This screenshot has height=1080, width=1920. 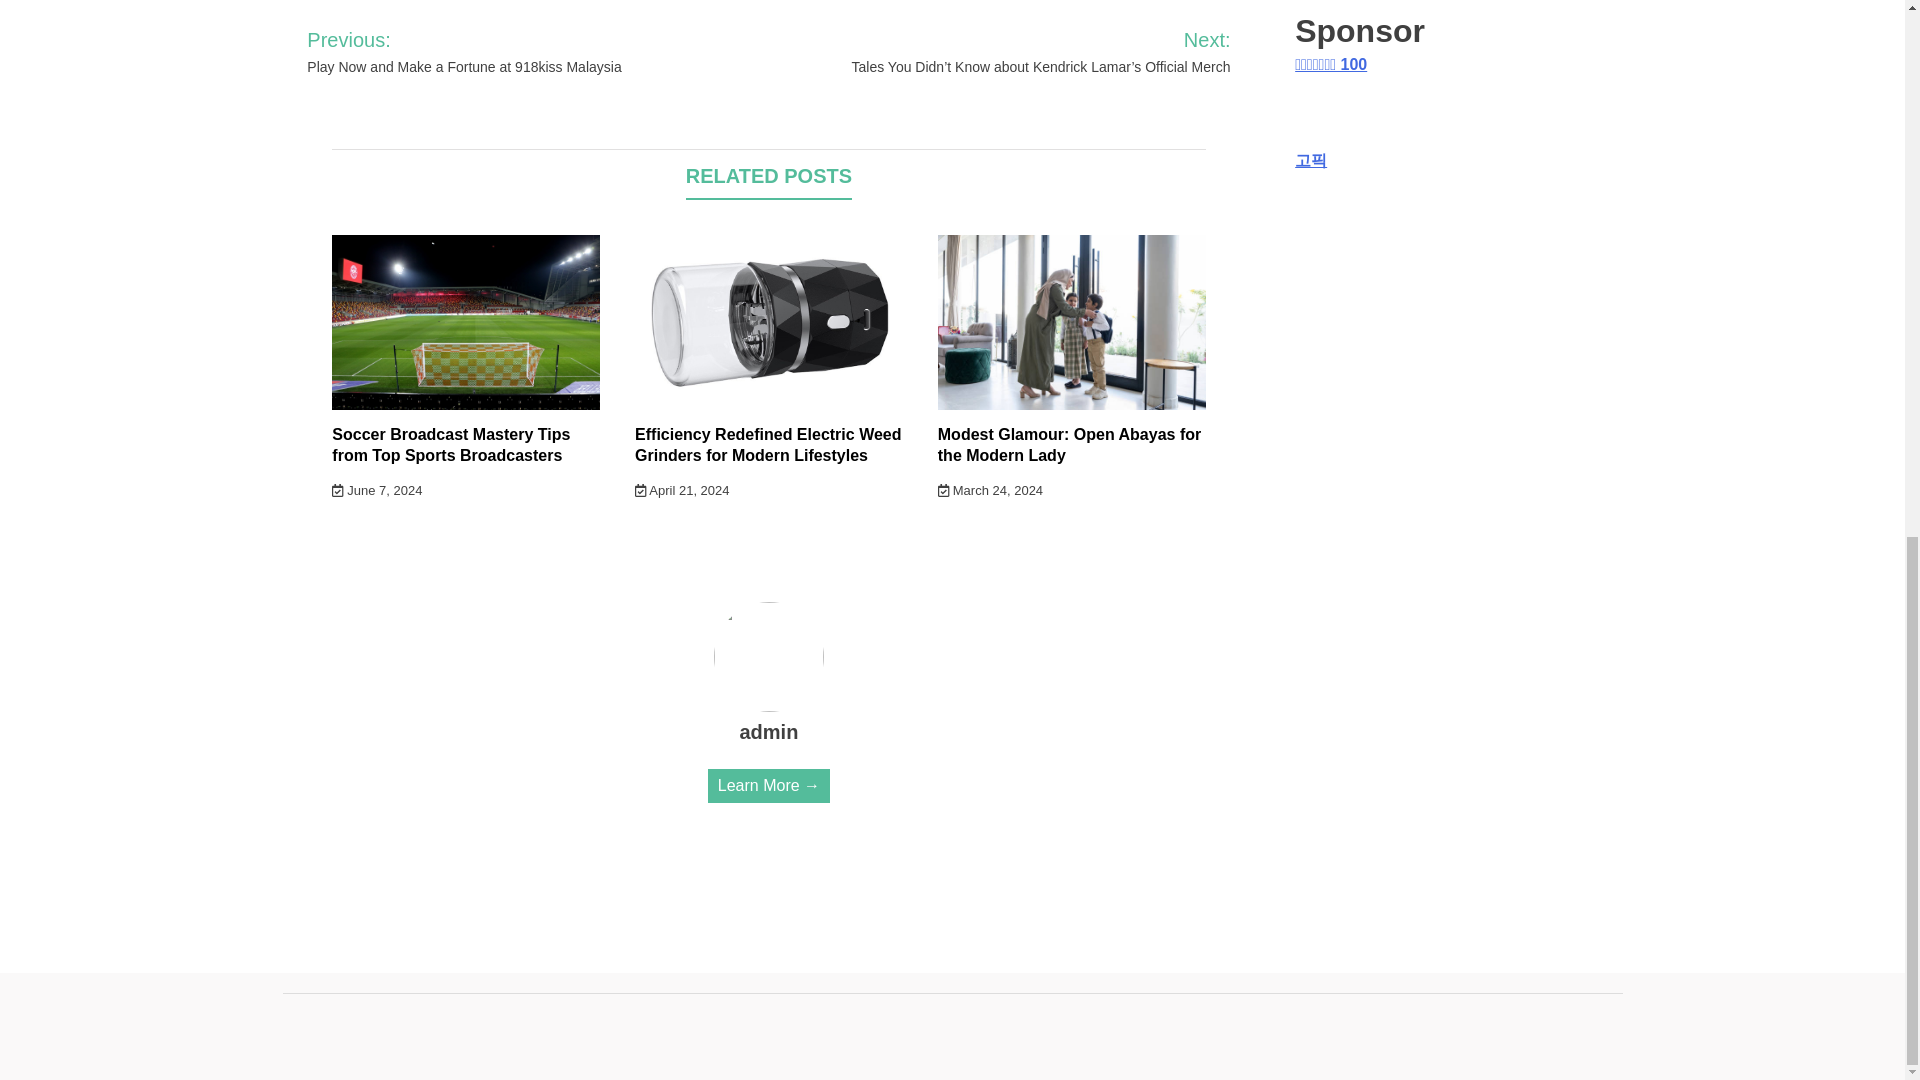 I want to click on Modest Glamour: Open Abayas for the Modern Lady, so click(x=1070, y=444).